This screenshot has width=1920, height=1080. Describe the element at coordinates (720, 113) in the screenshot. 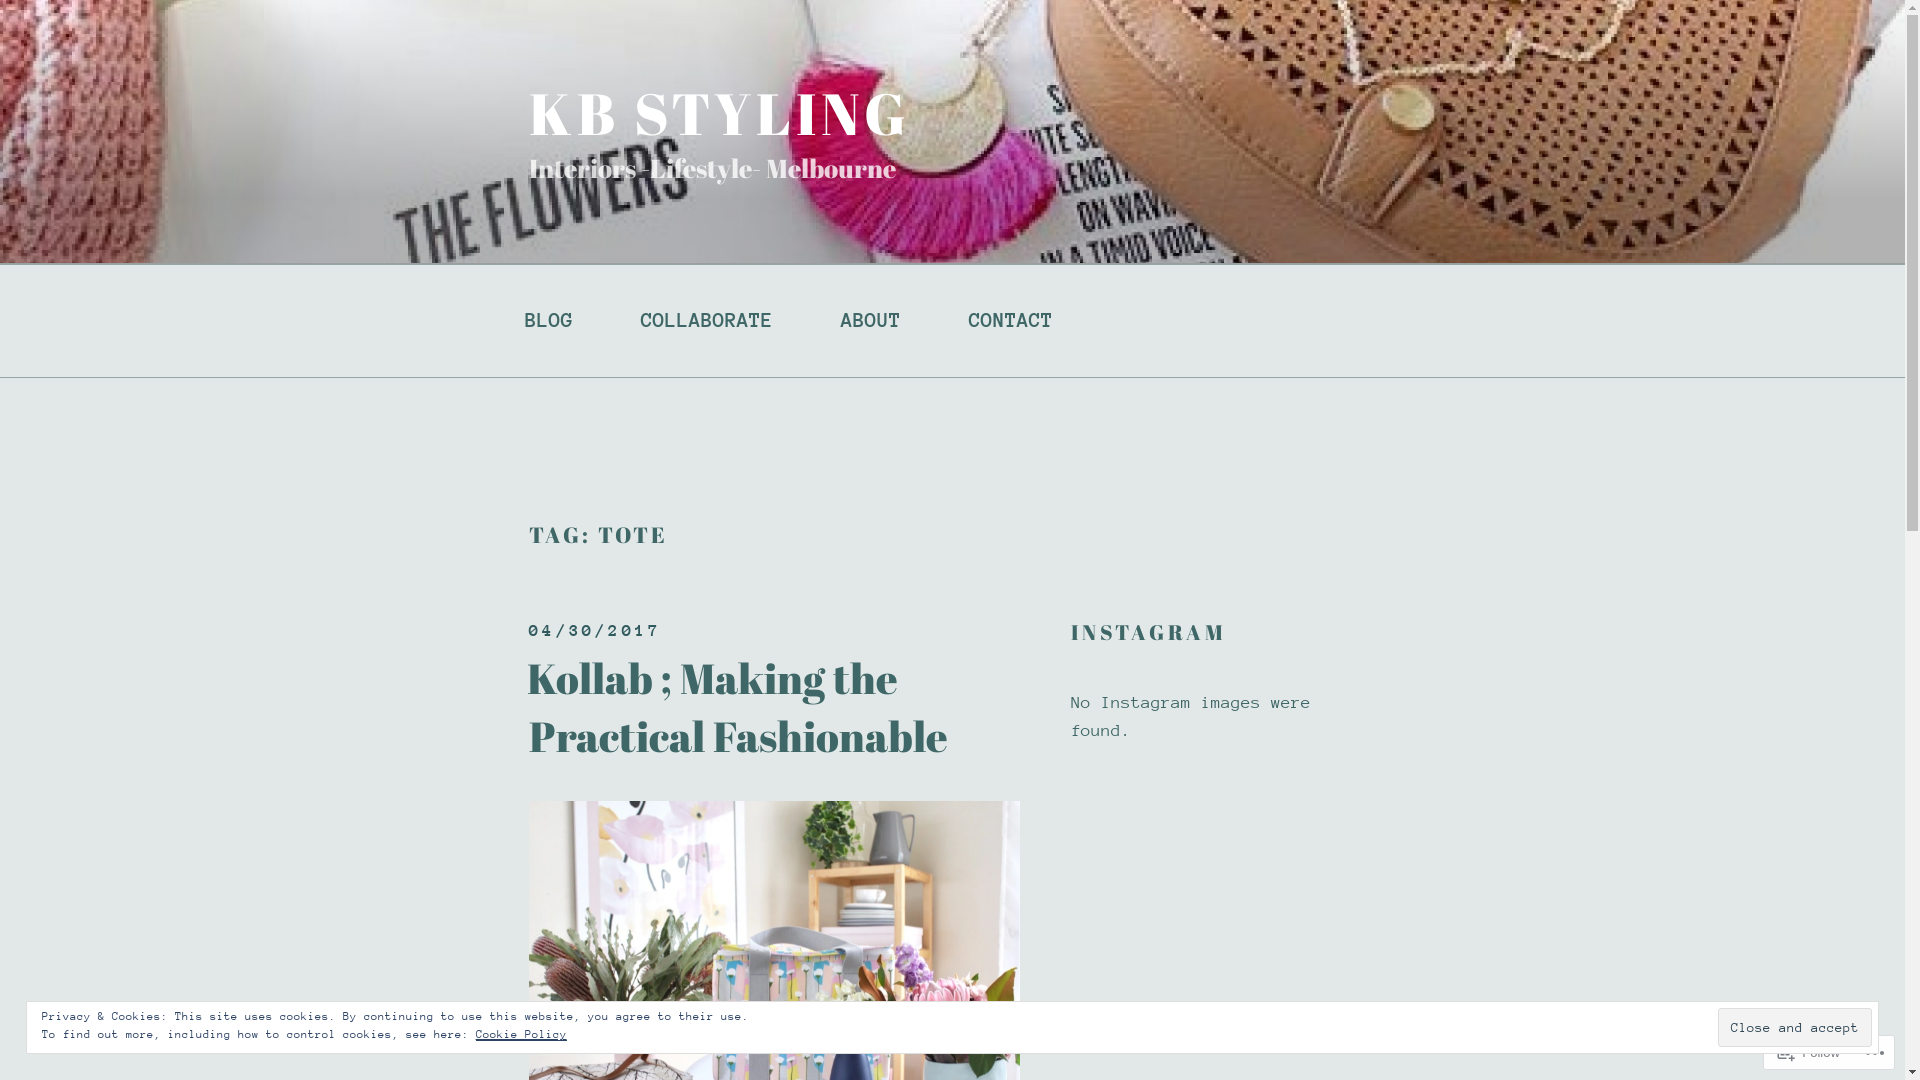

I see `KB STYLING` at that location.